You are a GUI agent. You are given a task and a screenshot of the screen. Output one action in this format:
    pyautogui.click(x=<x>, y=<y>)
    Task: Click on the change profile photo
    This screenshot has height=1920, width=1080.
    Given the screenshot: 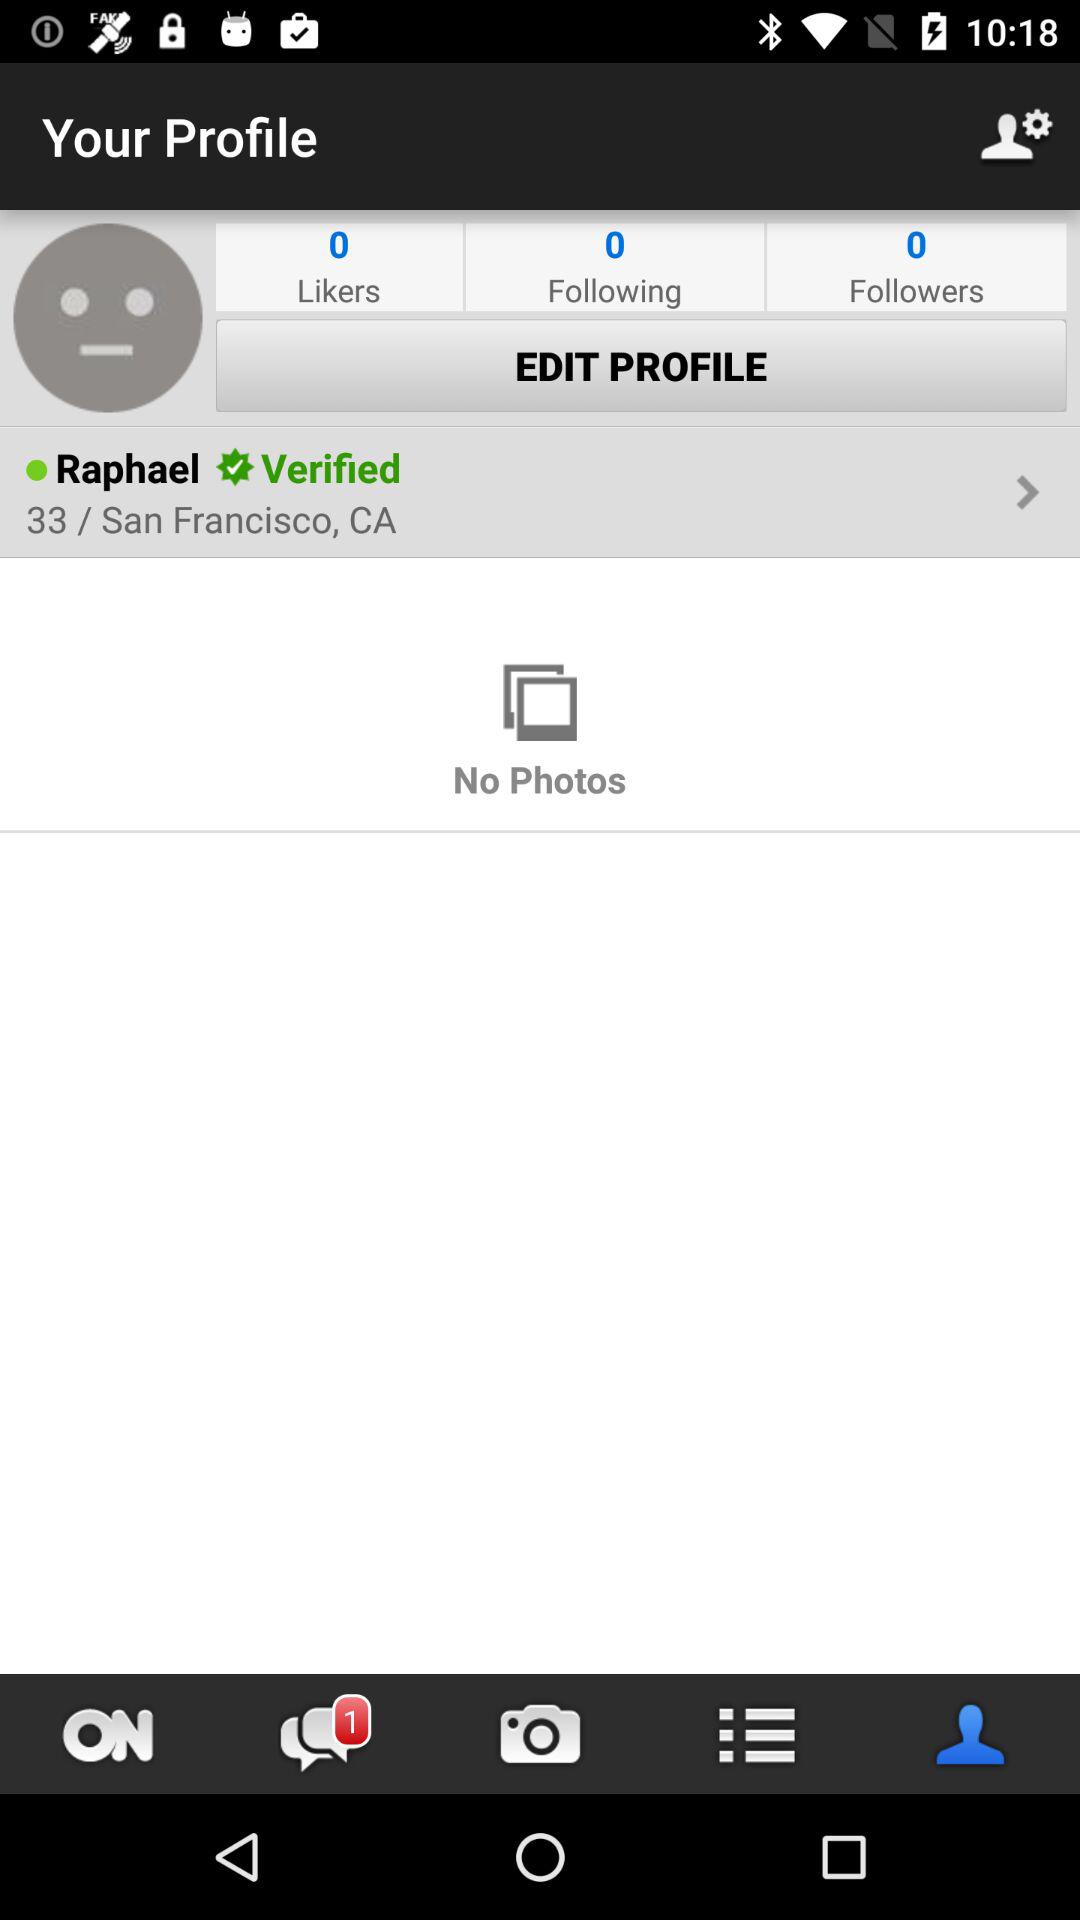 What is the action you would take?
    pyautogui.click(x=108, y=318)
    